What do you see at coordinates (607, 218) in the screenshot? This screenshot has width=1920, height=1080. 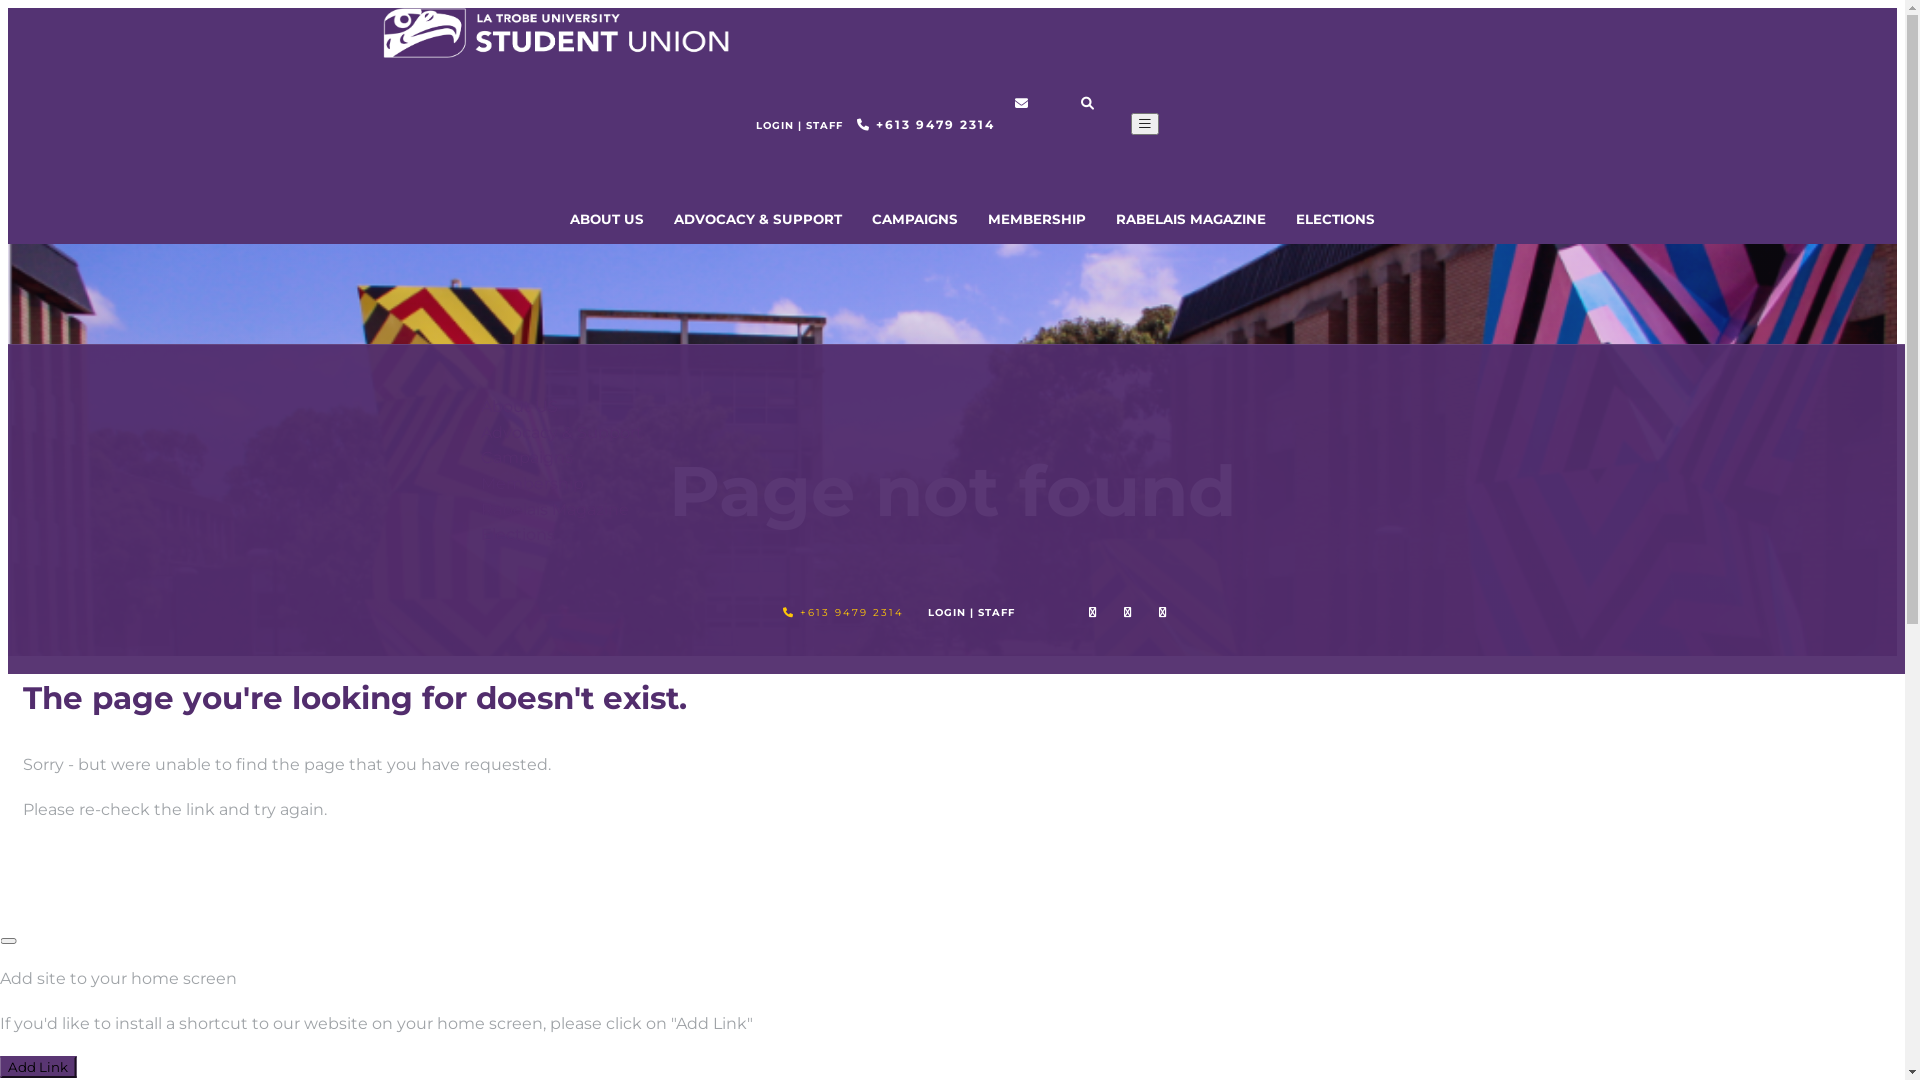 I see `ABOUT US` at bounding box center [607, 218].